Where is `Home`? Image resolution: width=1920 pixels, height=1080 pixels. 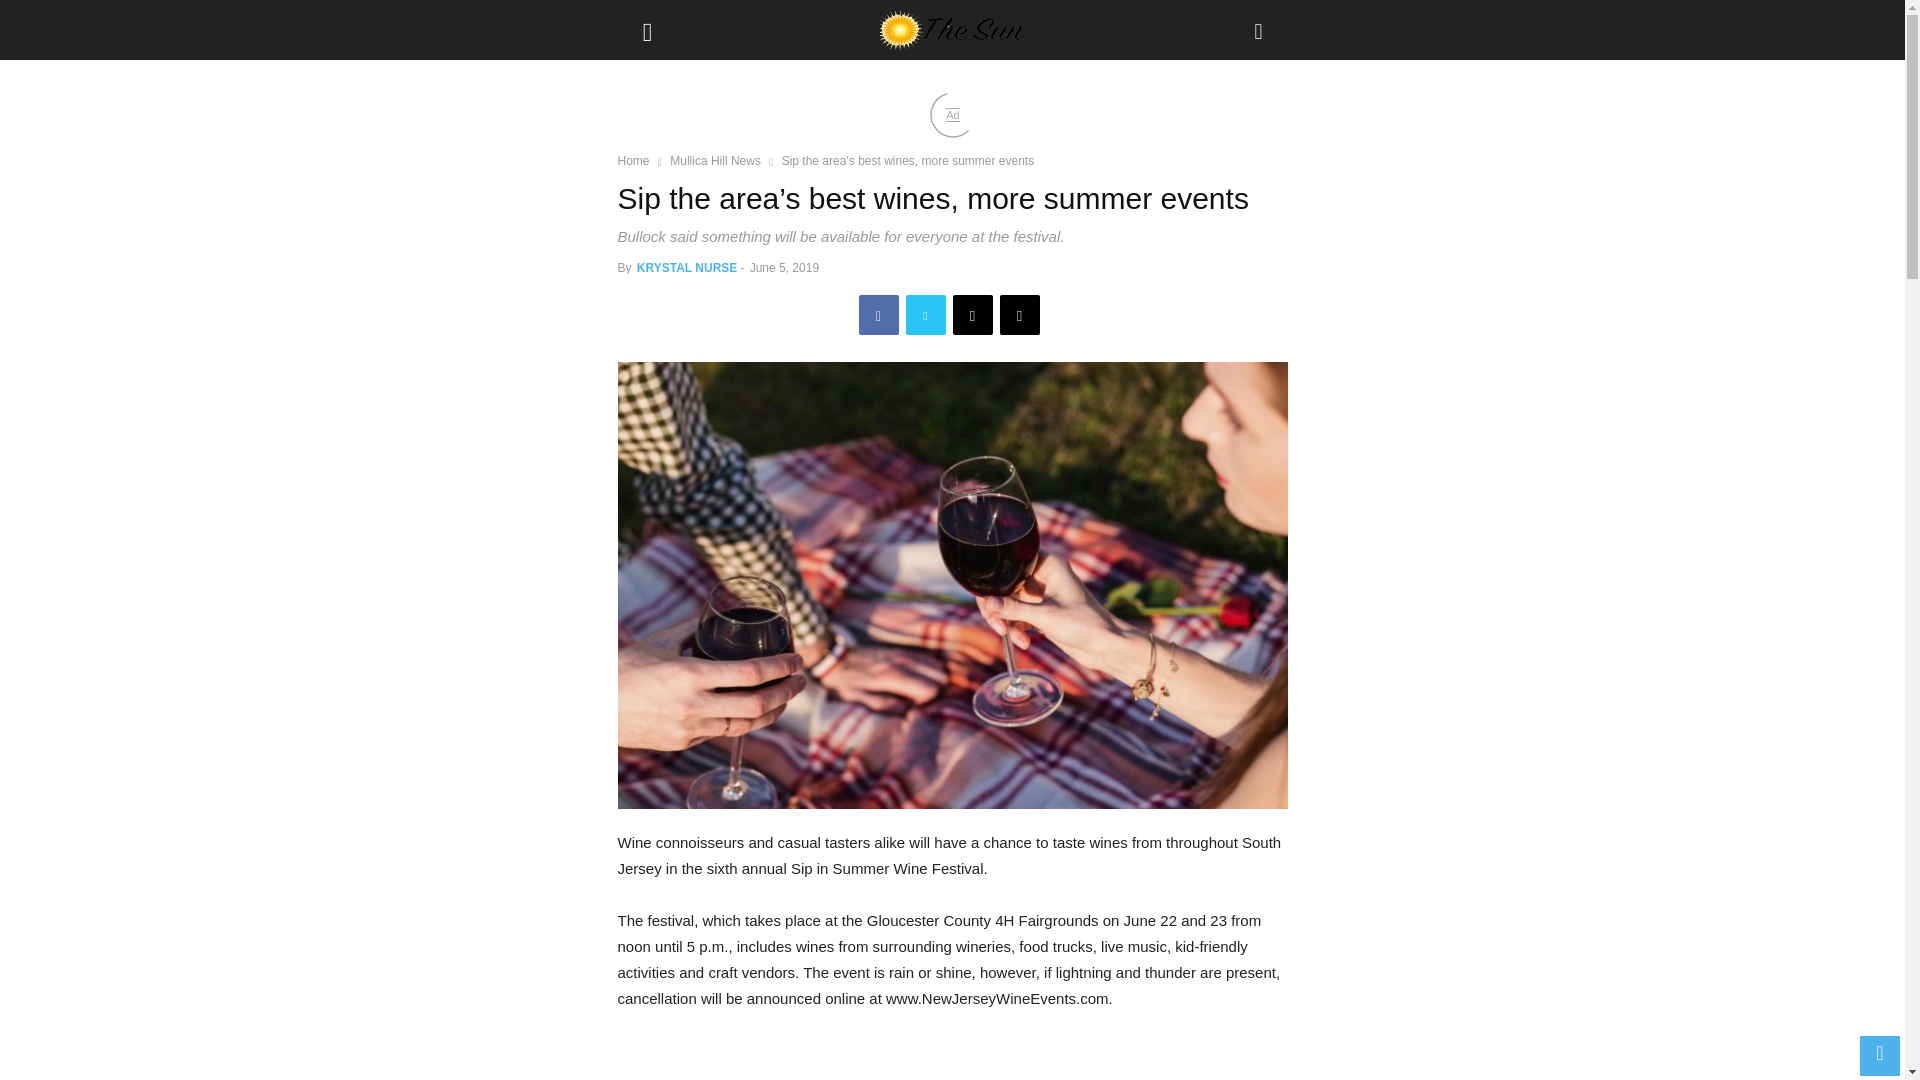
Home is located at coordinates (634, 161).